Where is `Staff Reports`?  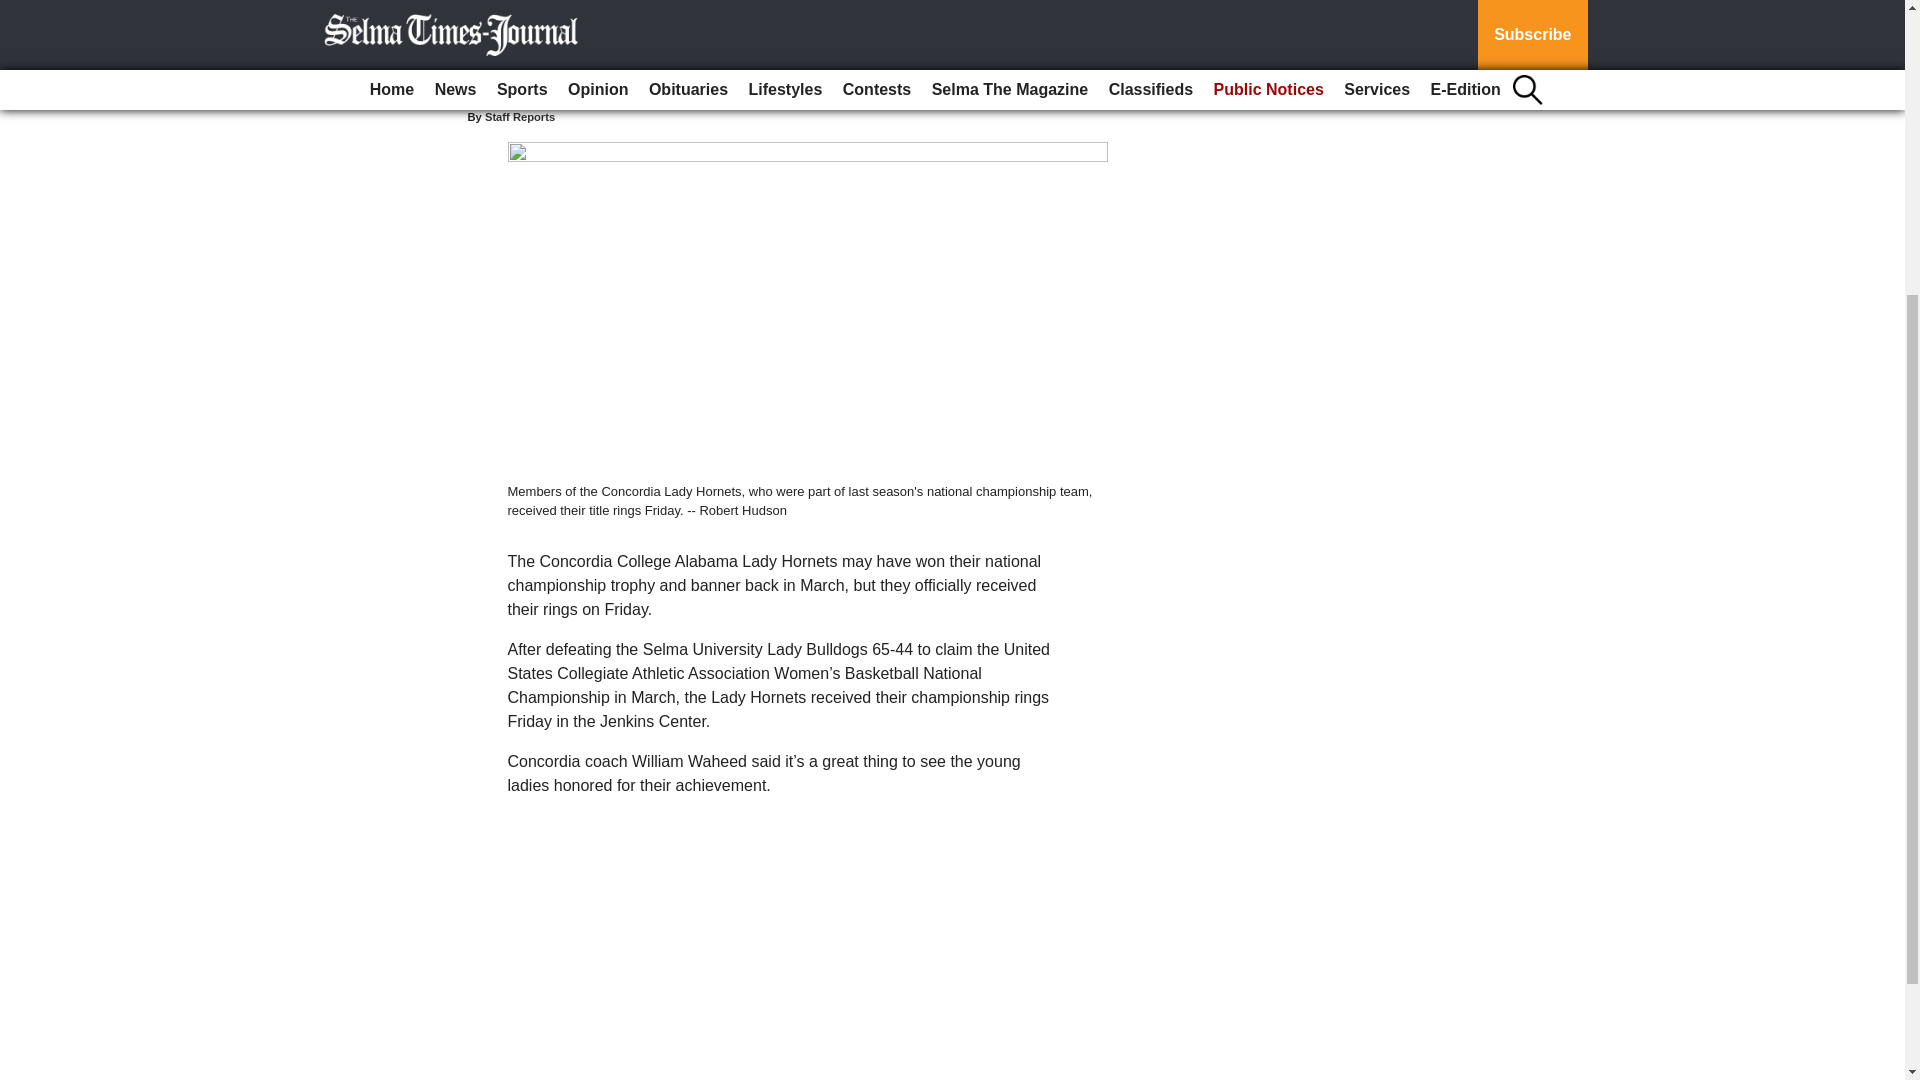
Staff Reports is located at coordinates (520, 117).